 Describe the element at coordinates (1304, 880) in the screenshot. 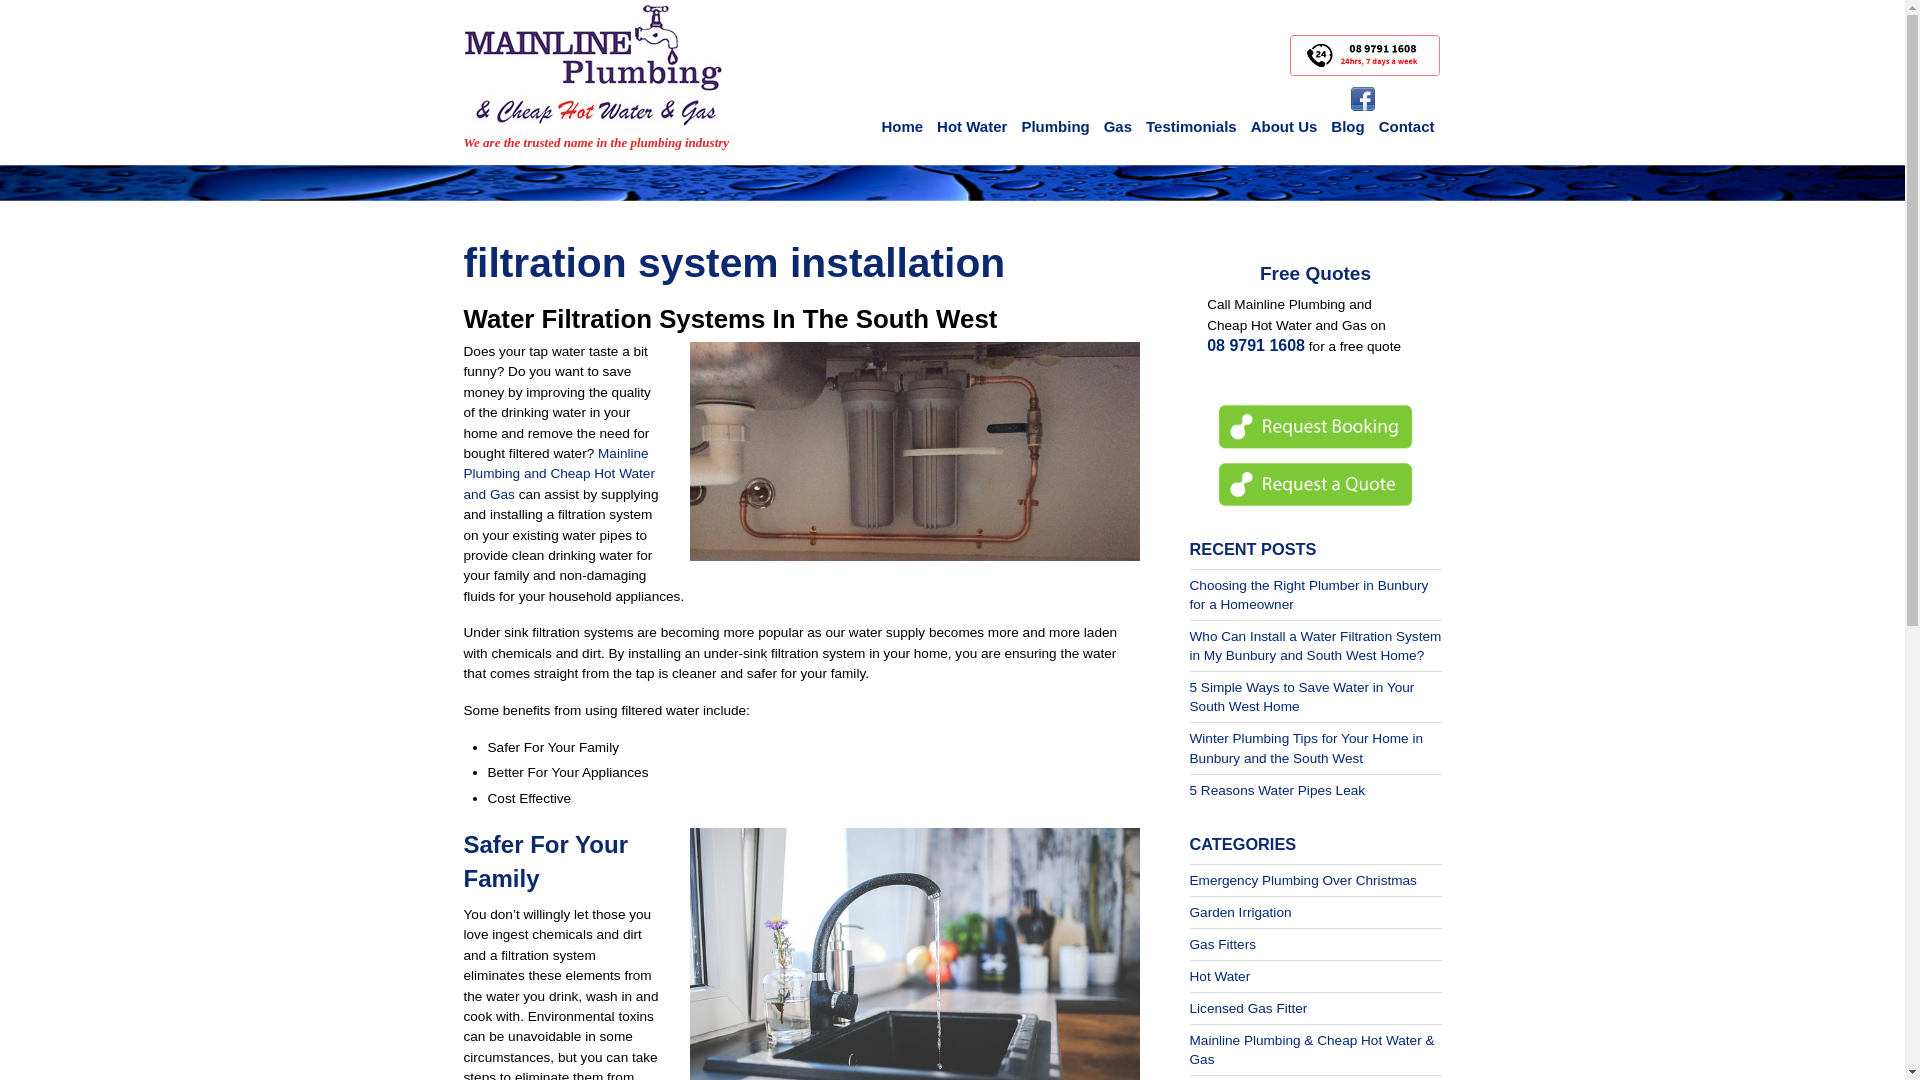

I see `Emergency Plumbing Over Christmas` at that location.